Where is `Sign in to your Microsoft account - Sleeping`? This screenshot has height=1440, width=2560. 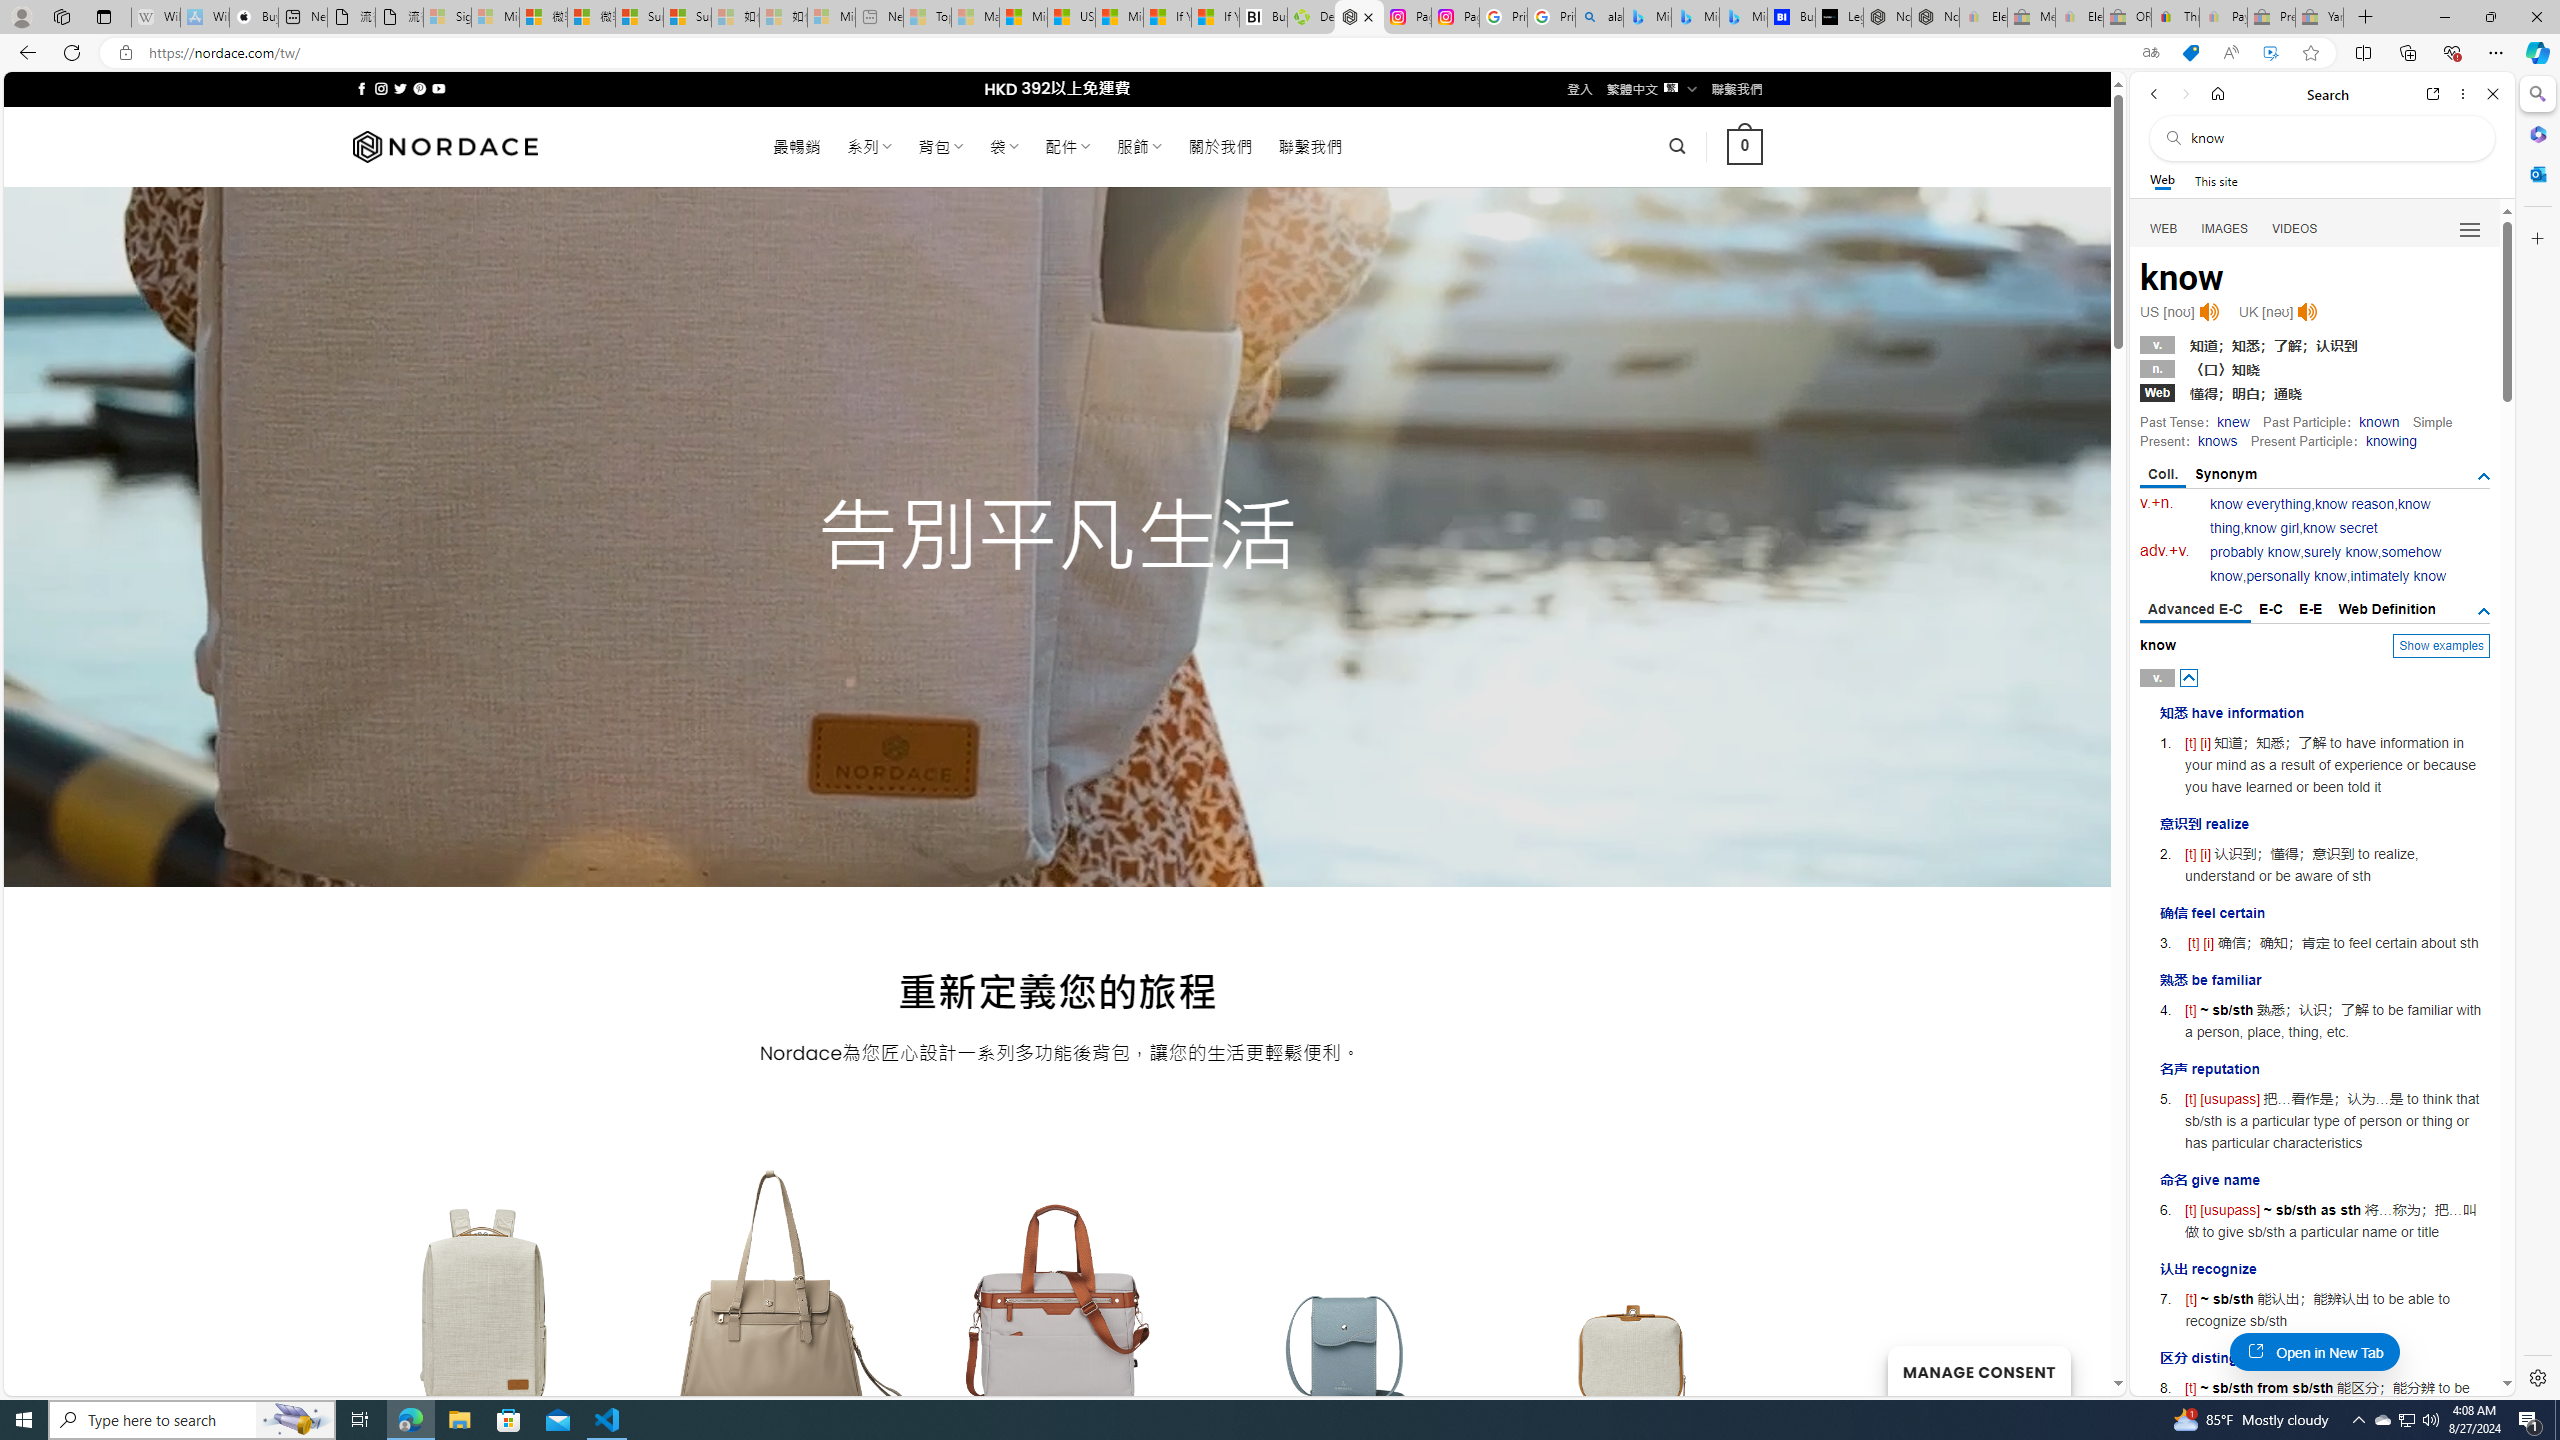
Sign in to your Microsoft account - Sleeping is located at coordinates (448, 17).